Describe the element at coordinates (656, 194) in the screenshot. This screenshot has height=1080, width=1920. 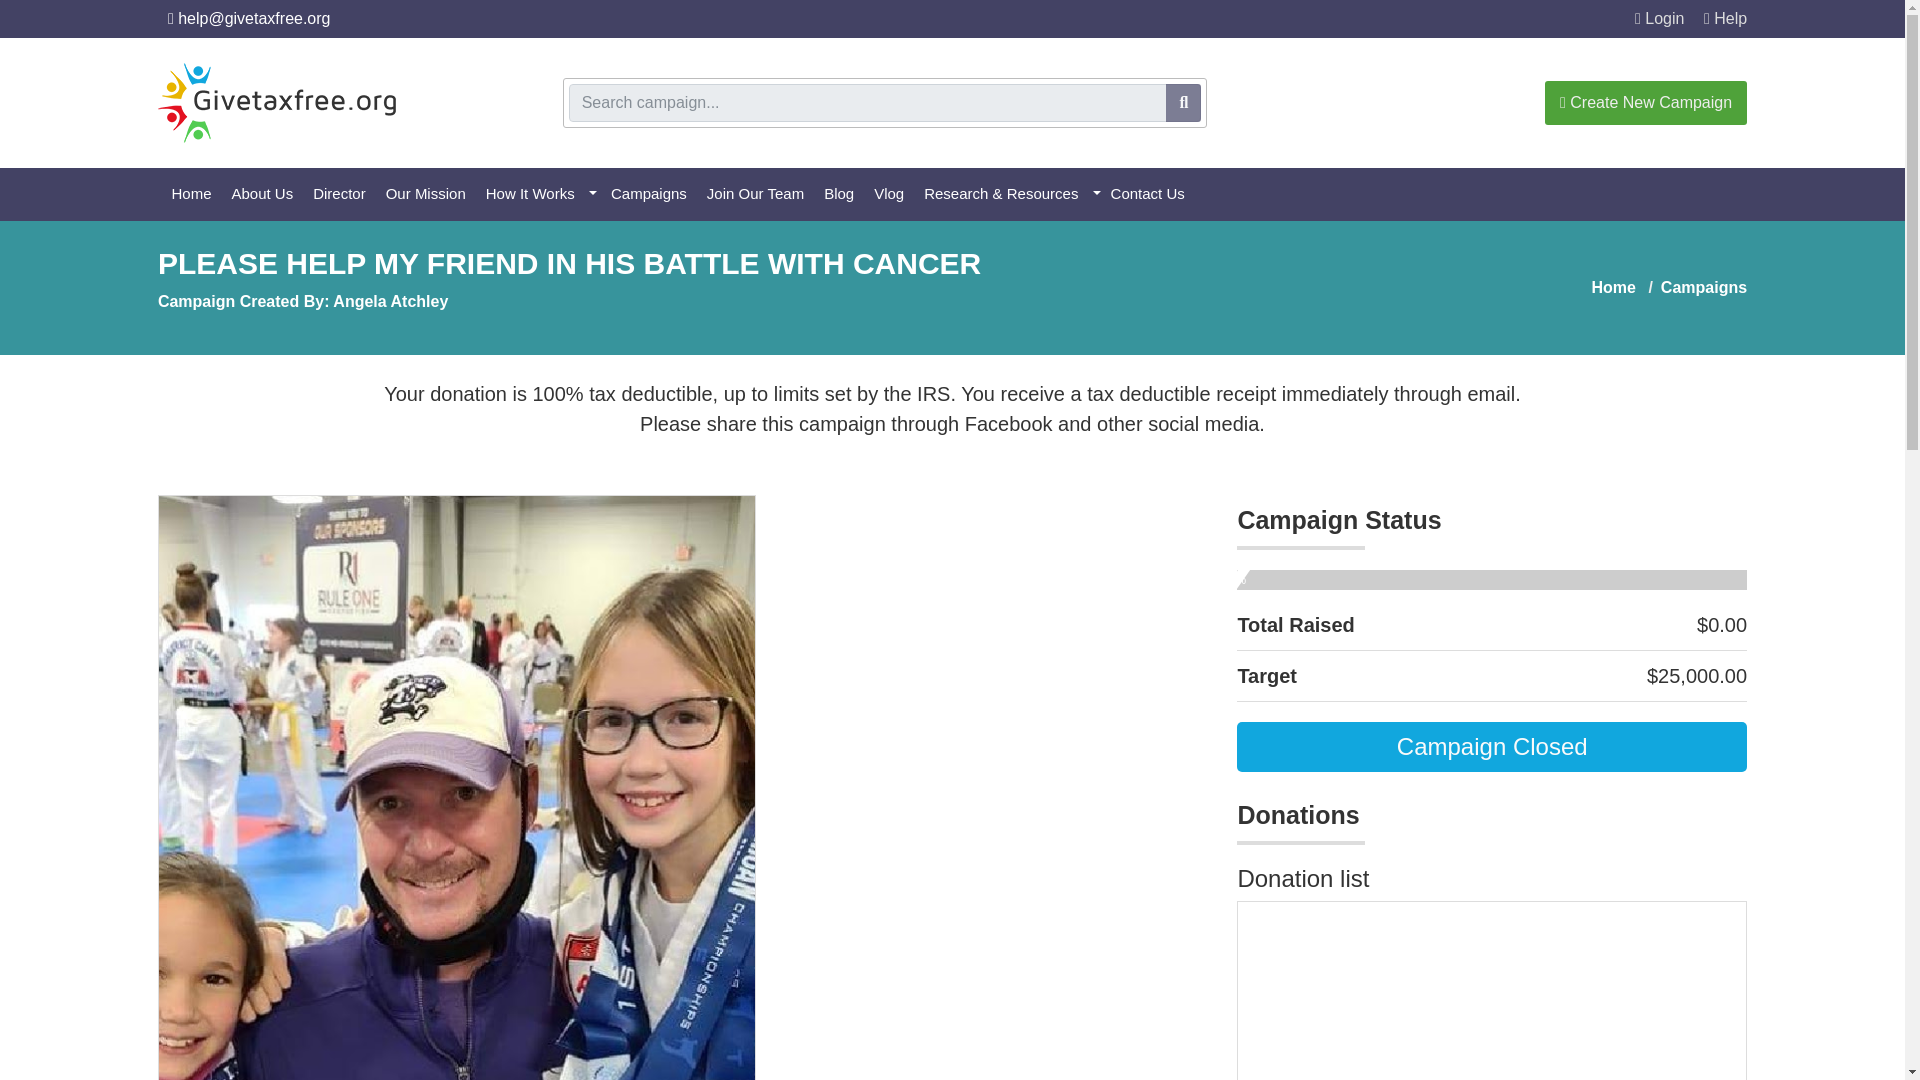
I see ` Campaigns` at that location.